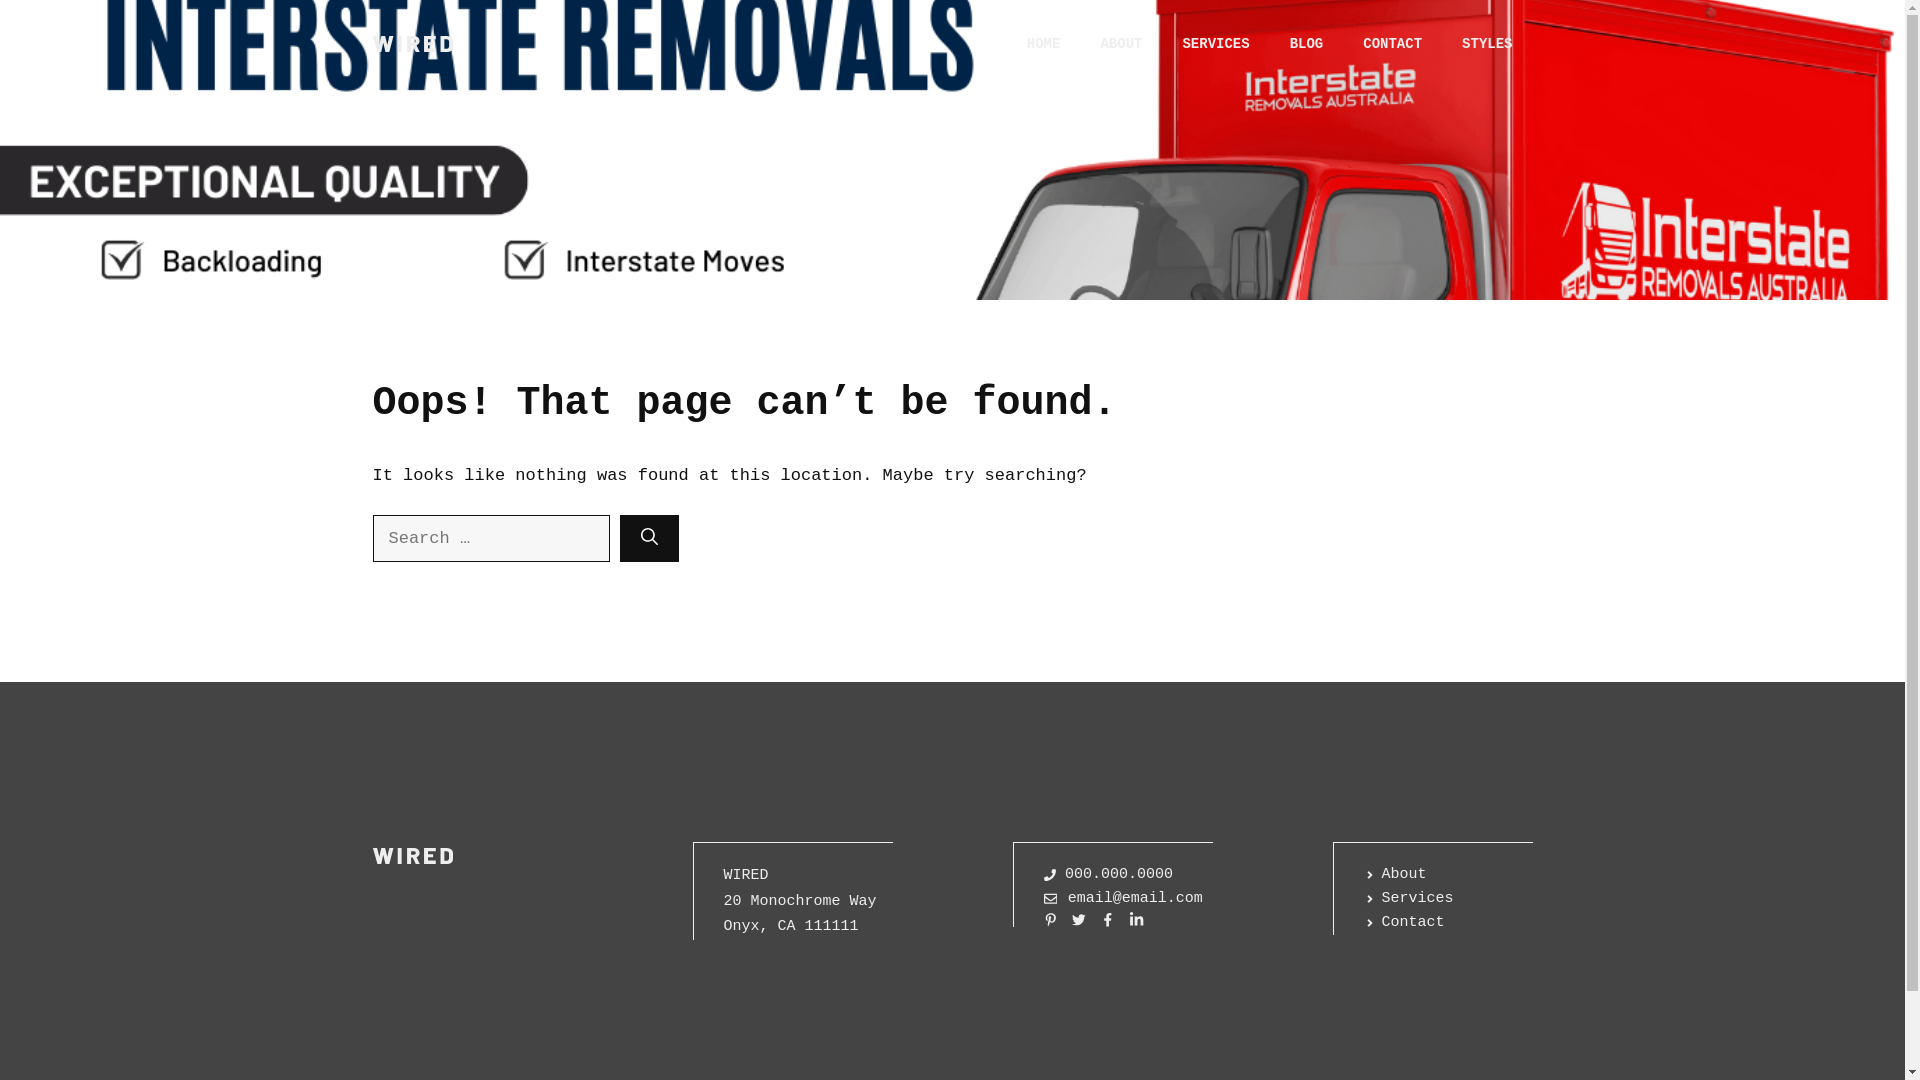  I want to click on About, so click(1396, 875).